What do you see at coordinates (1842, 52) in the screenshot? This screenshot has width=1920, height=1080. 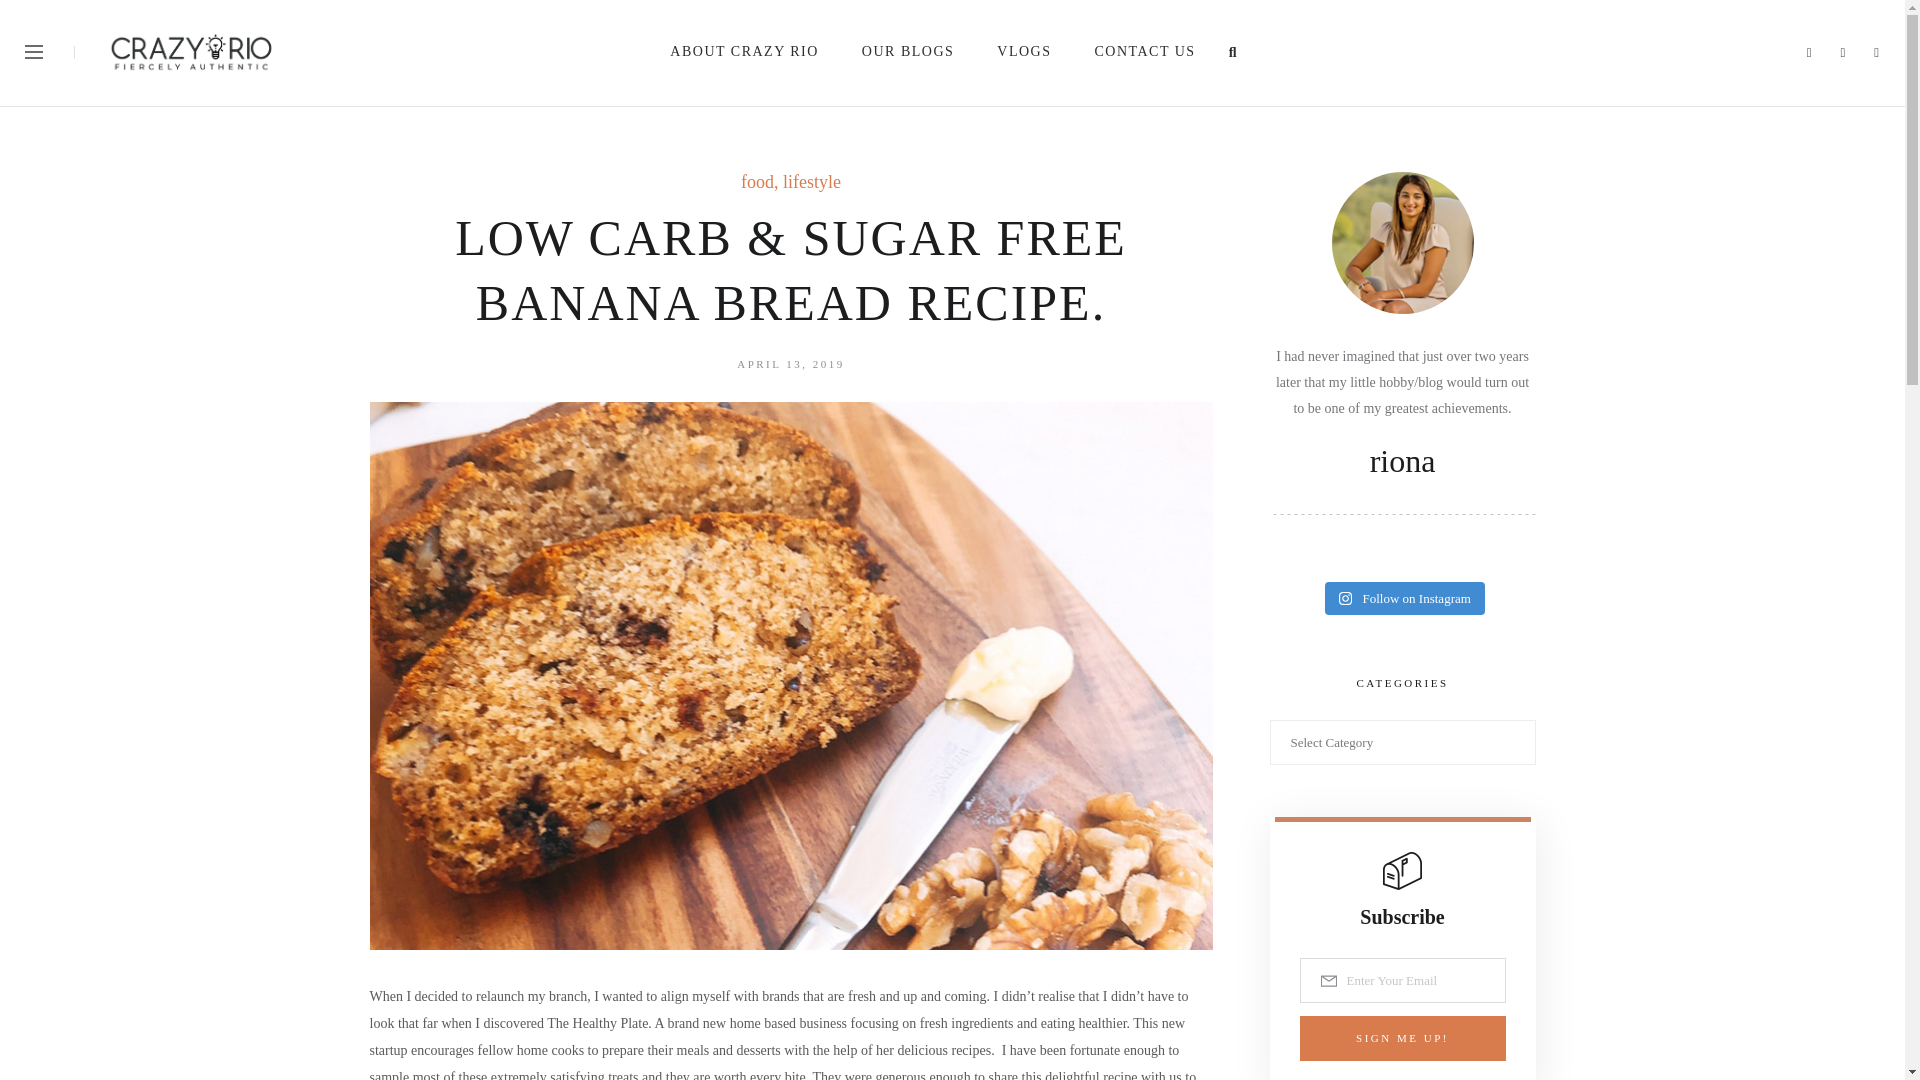 I see `Instagram` at bounding box center [1842, 52].